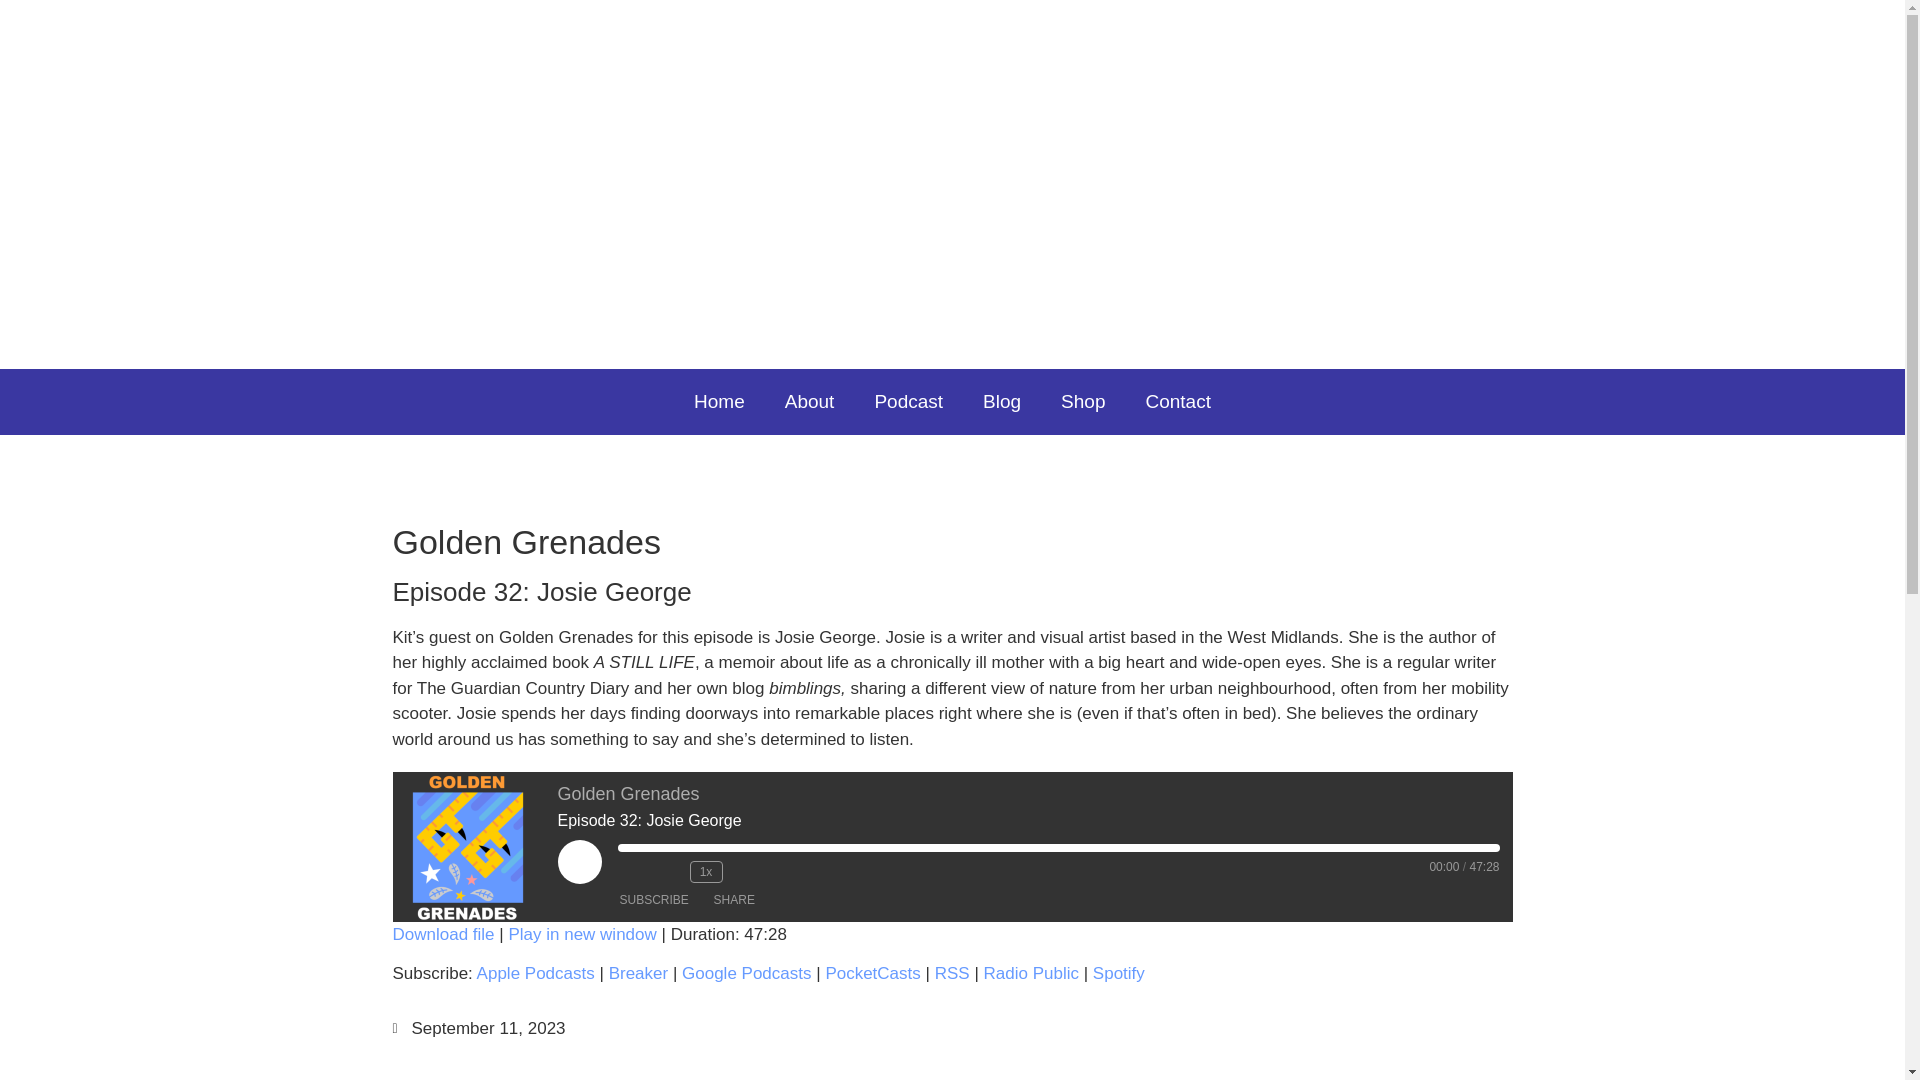 This screenshot has height=1080, width=1920. Describe the element at coordinates (809, 402) in the screenshot. I see `About` at that location.